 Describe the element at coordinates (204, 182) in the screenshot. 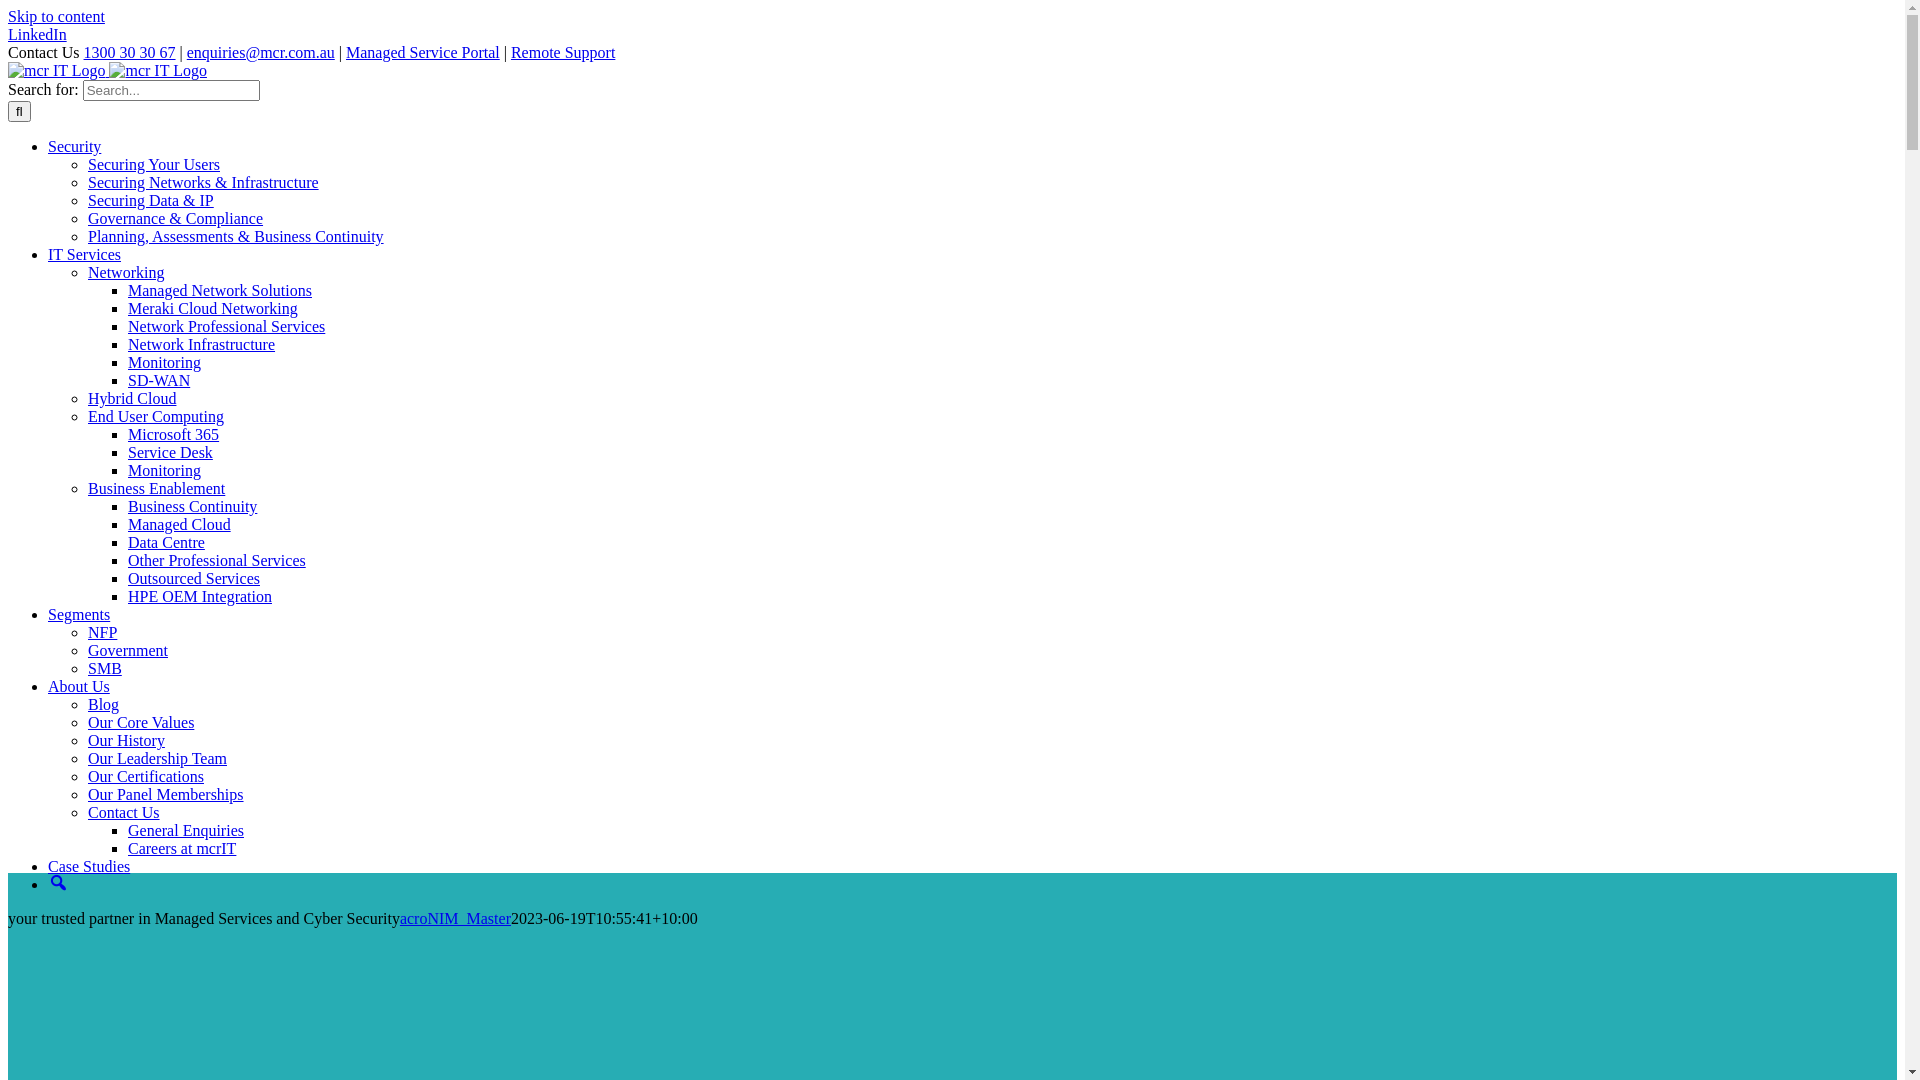

I see `Securing Networks & Infrastructure` at that location.